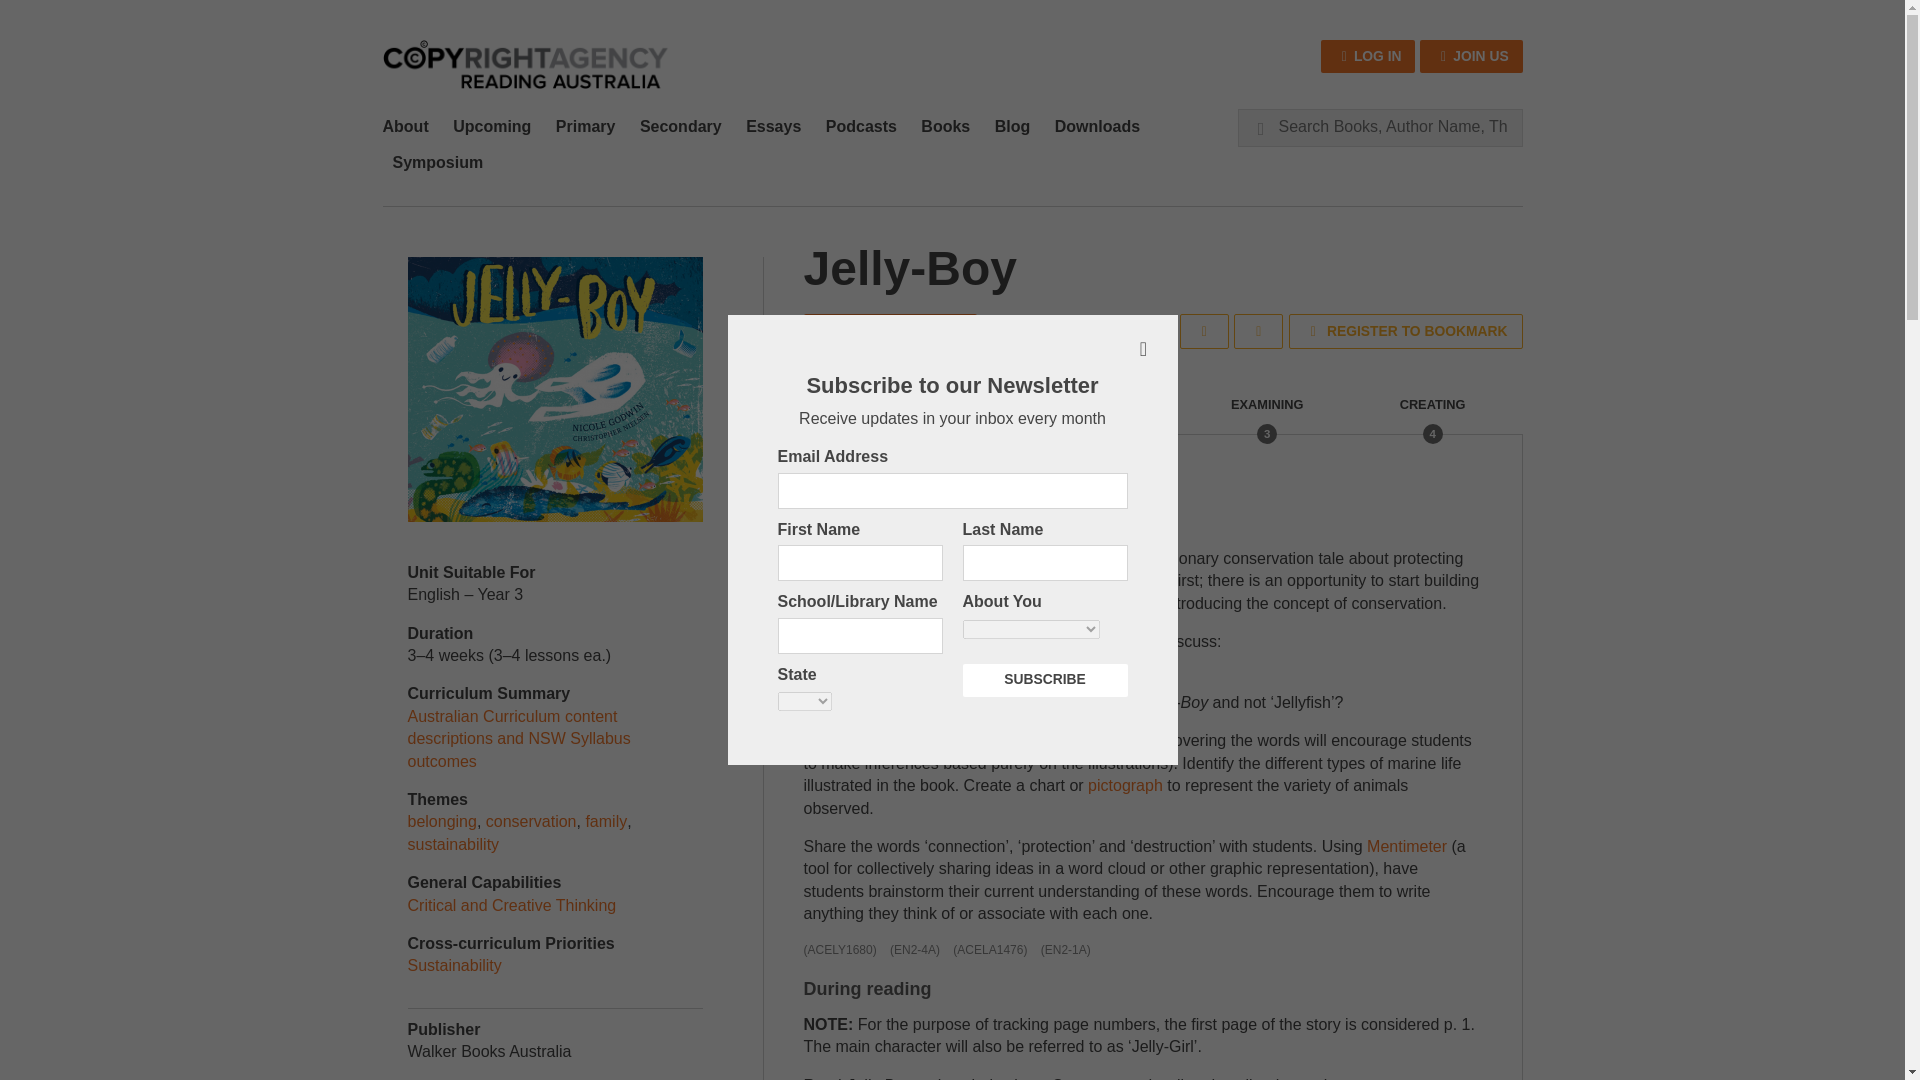  I want to click on LITERATURE, so click(912, 415).